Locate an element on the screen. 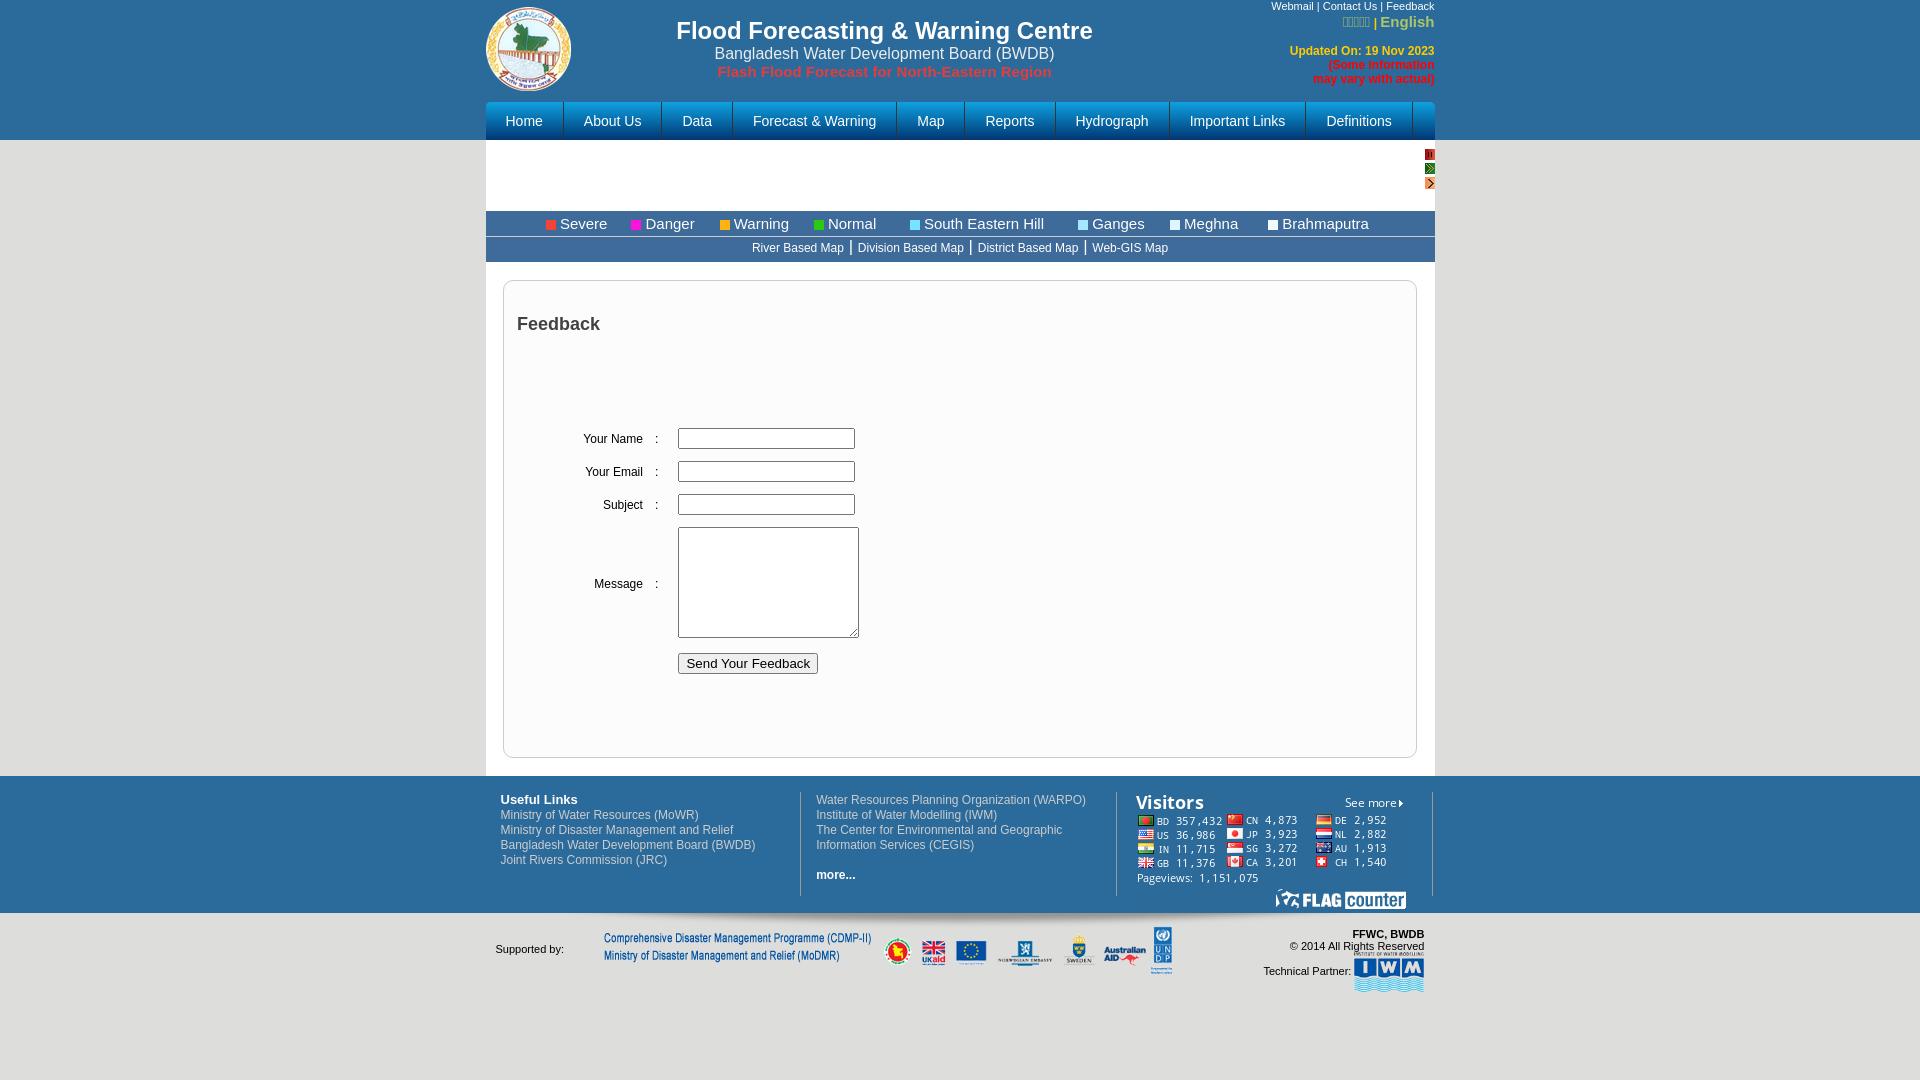  Important Links is located at coordinates (1238, 121).